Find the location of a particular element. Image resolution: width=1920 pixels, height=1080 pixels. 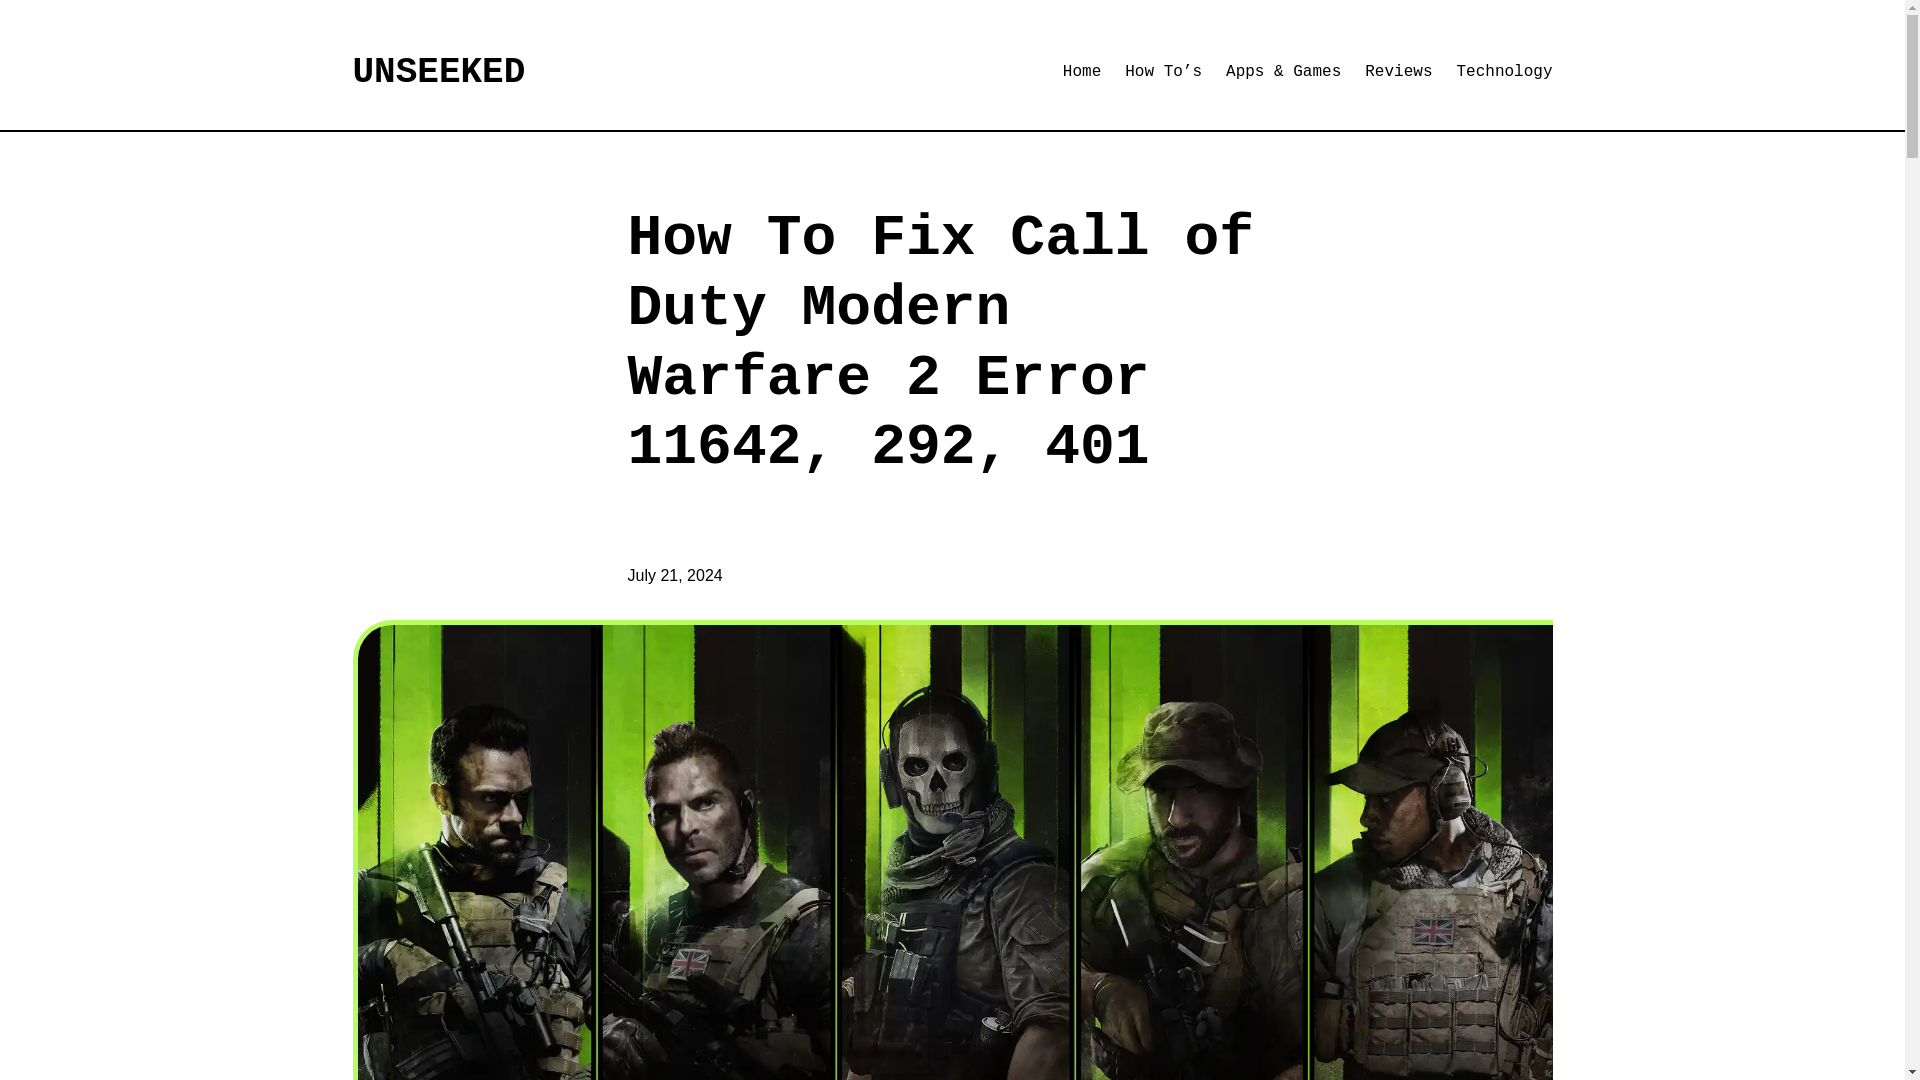

UNSEEKED is located at coordinates (438, 72).